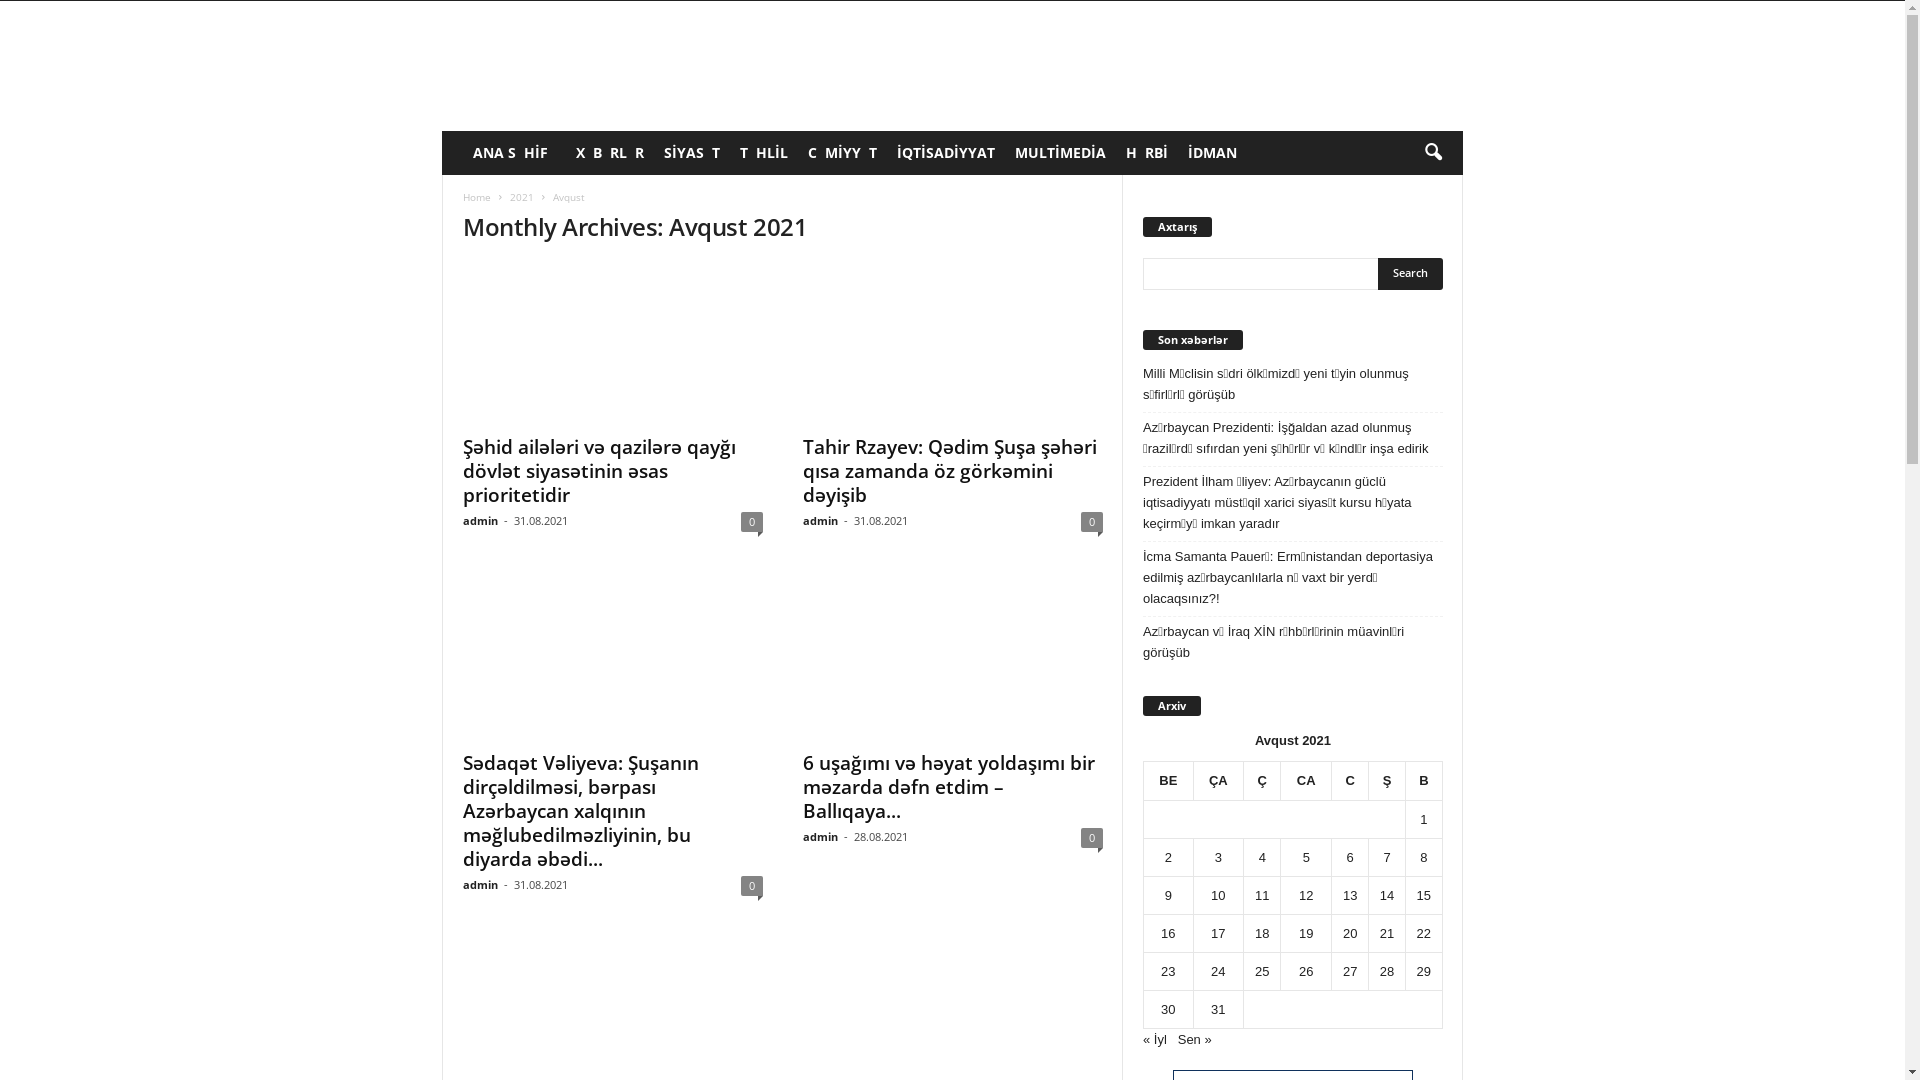 The width and height of the screenshot is (1920, 1080). I want to click on 24, so click(1218, 972).